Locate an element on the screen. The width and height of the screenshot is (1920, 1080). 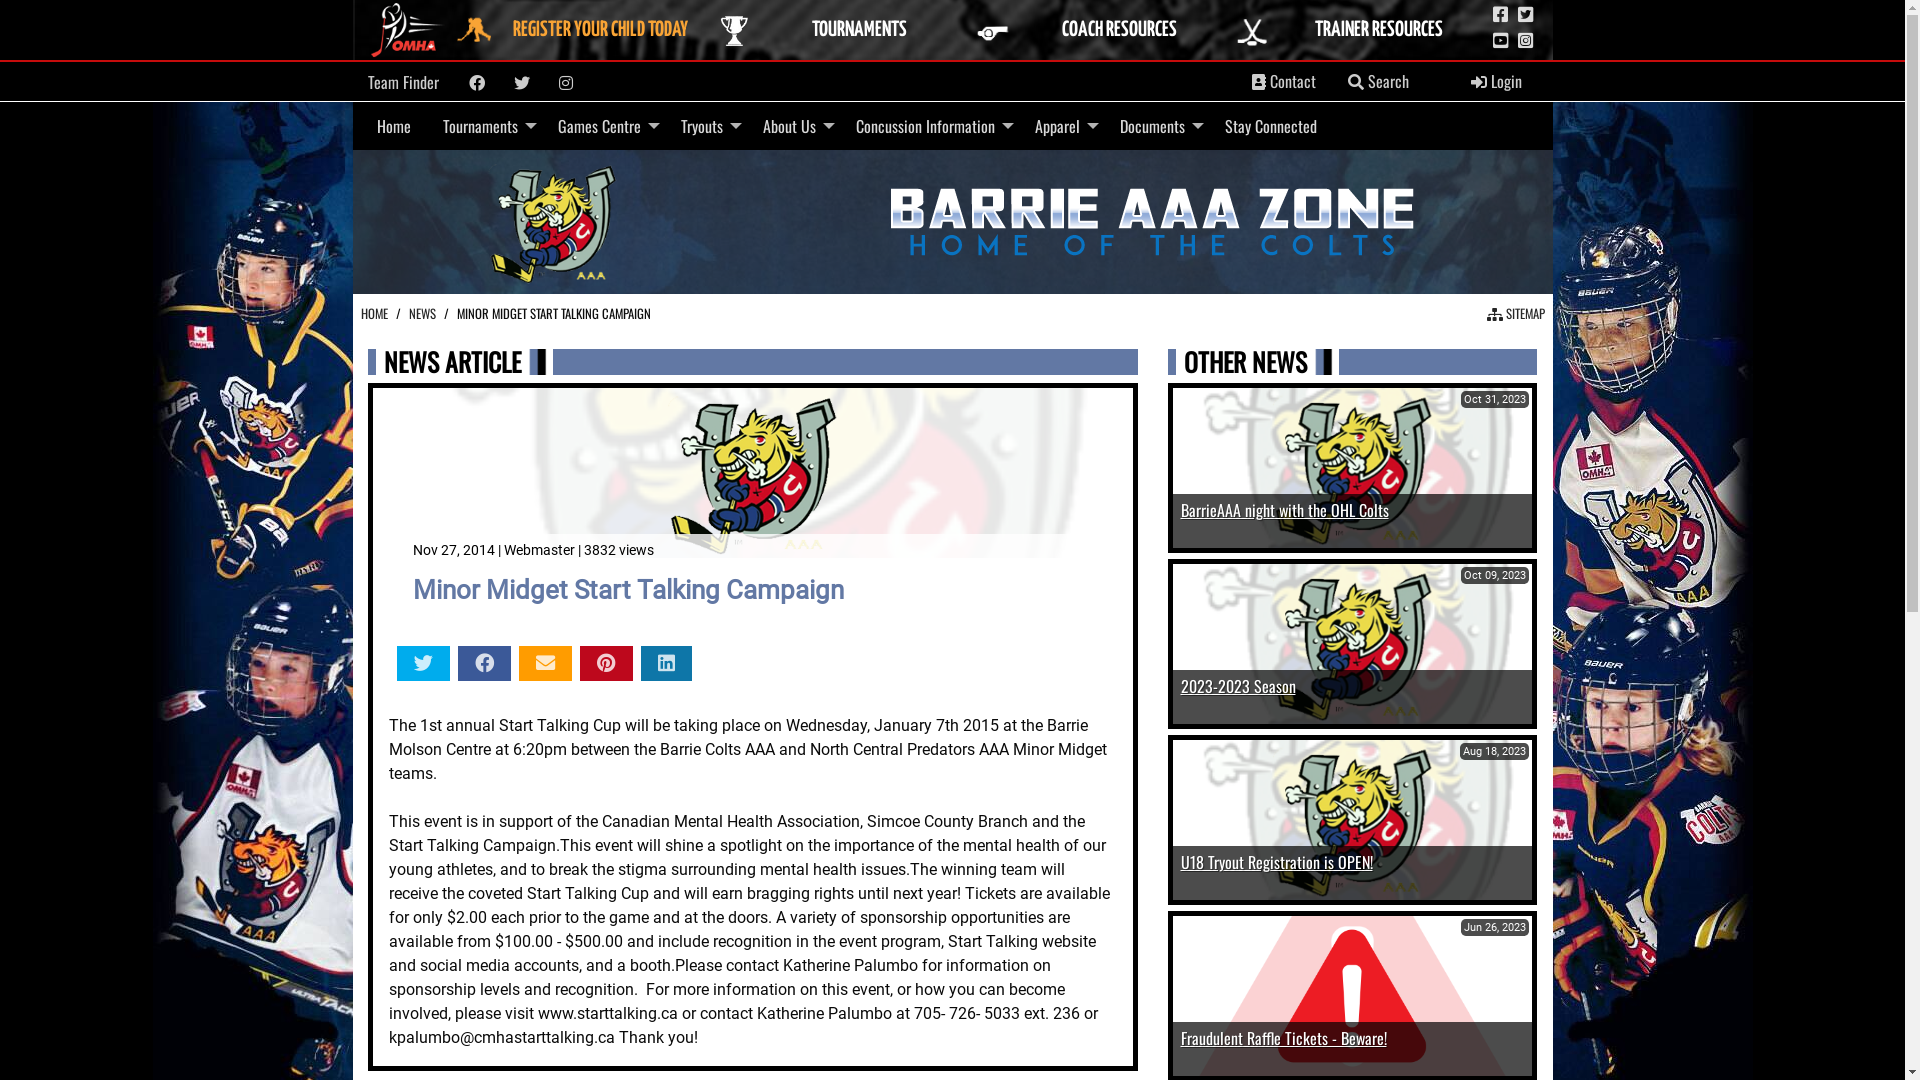
OMHA YouTube Channel is located at coordinates (1500, 41).